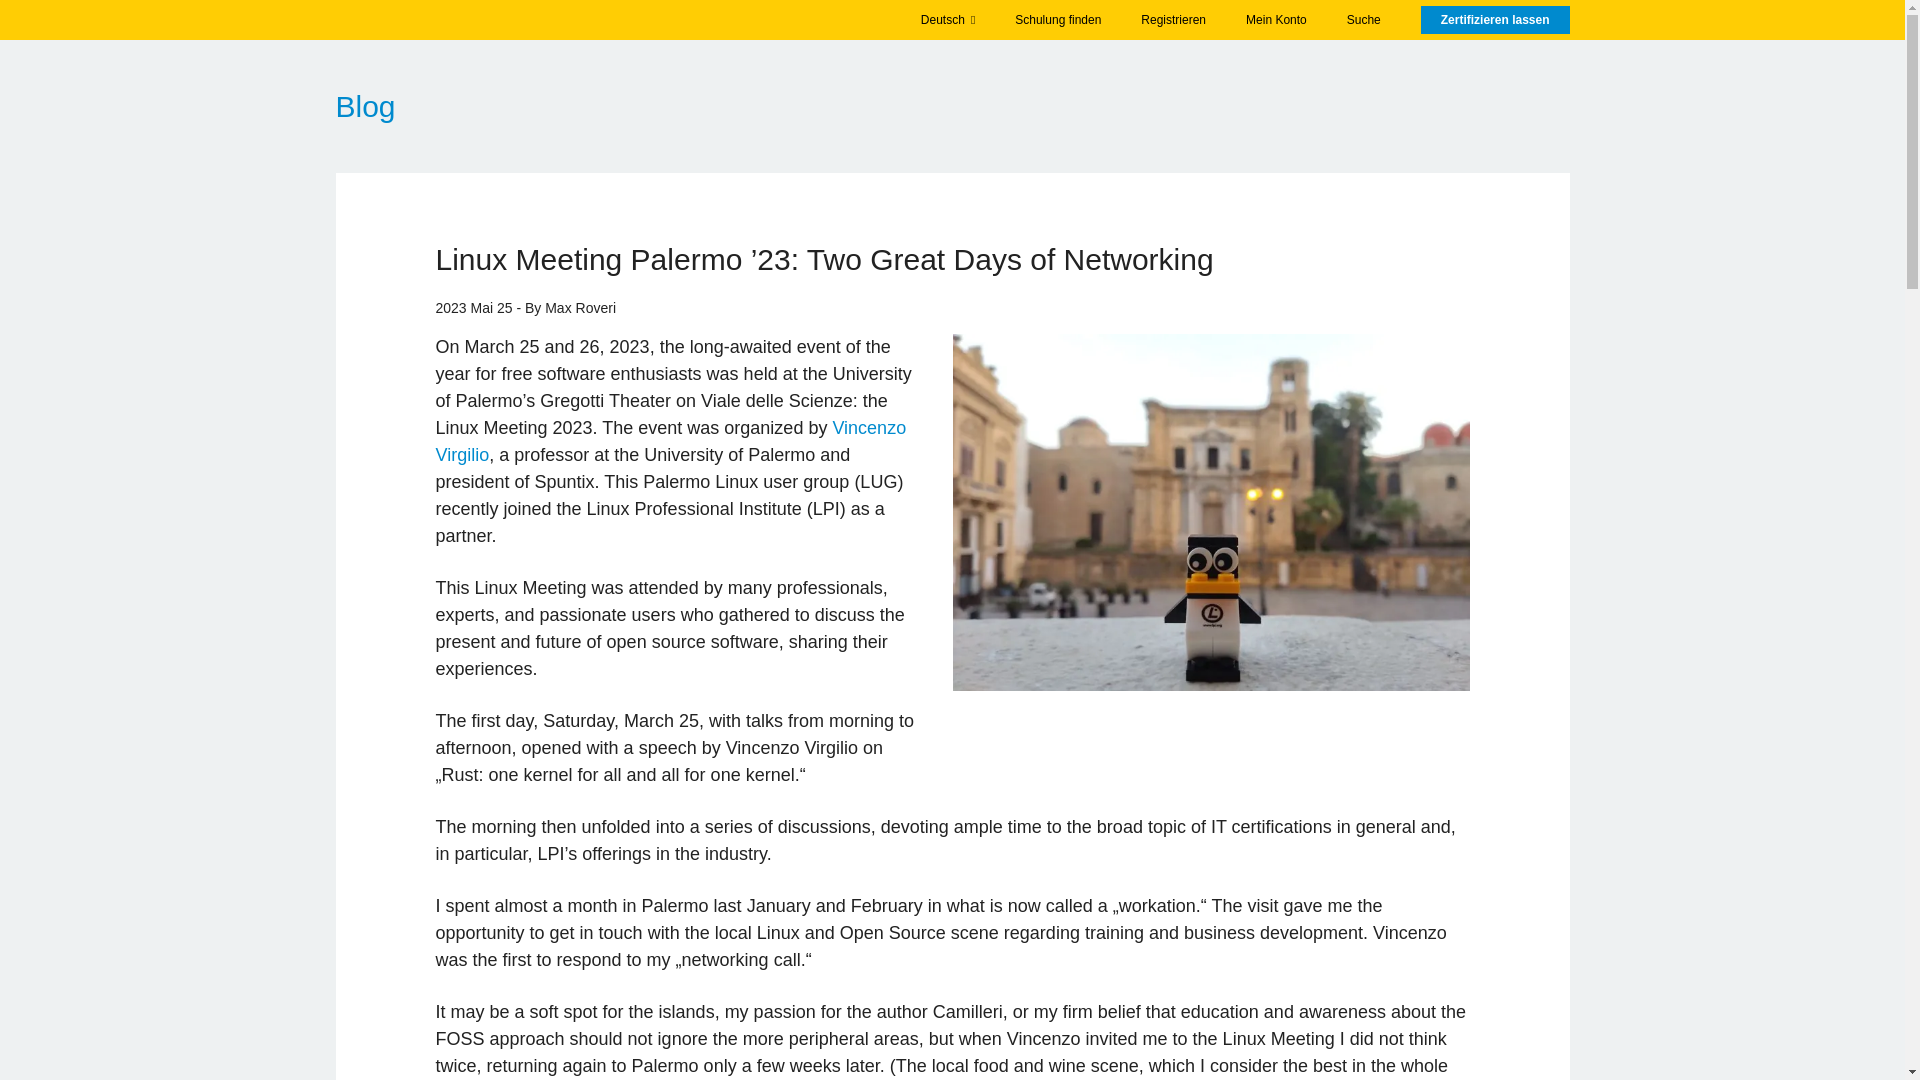 This screenshot has width=1920, height=1080. I want to click on Zertifizieren lassen, so click(1495, 20).